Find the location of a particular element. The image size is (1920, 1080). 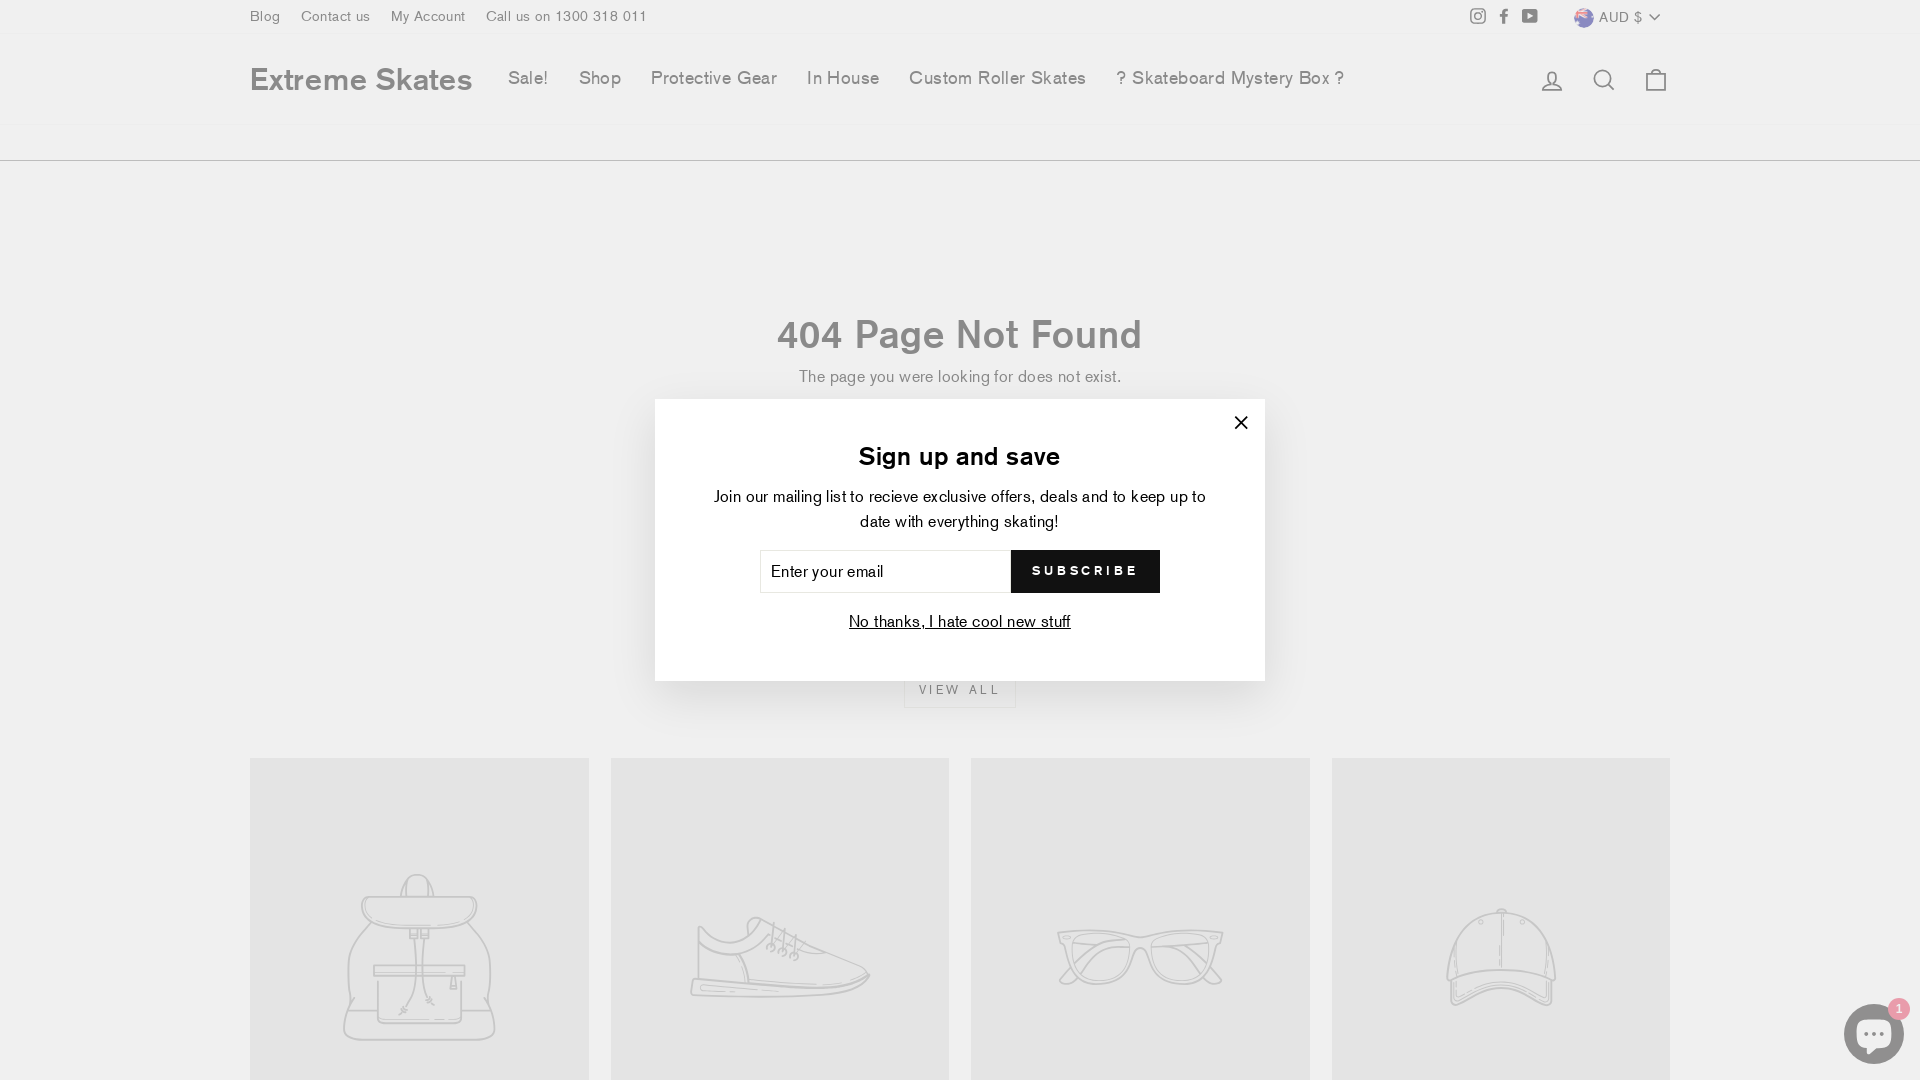

YouTube is located at coordinates (1530, 17).